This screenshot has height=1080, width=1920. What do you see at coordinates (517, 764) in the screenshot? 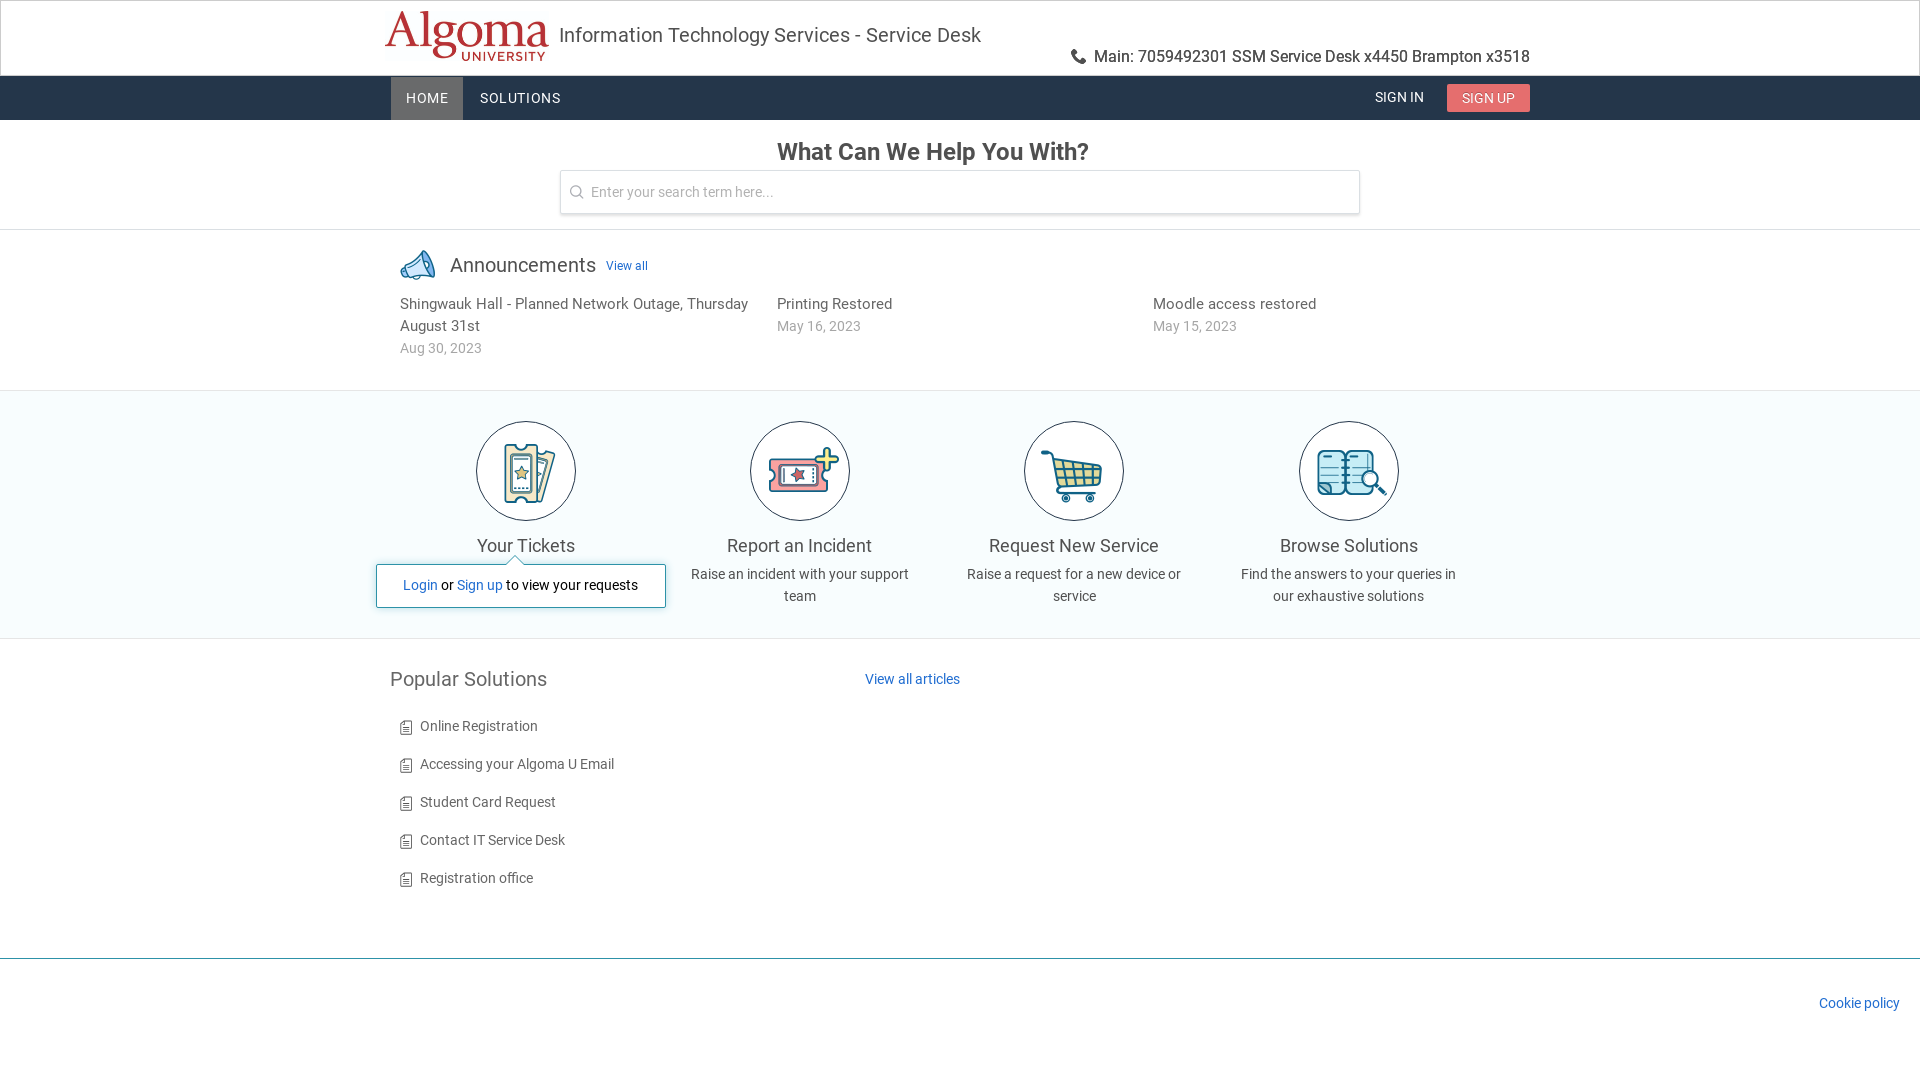
I see `Accessing your Algoma U Email` at bounding box center [517, 764].